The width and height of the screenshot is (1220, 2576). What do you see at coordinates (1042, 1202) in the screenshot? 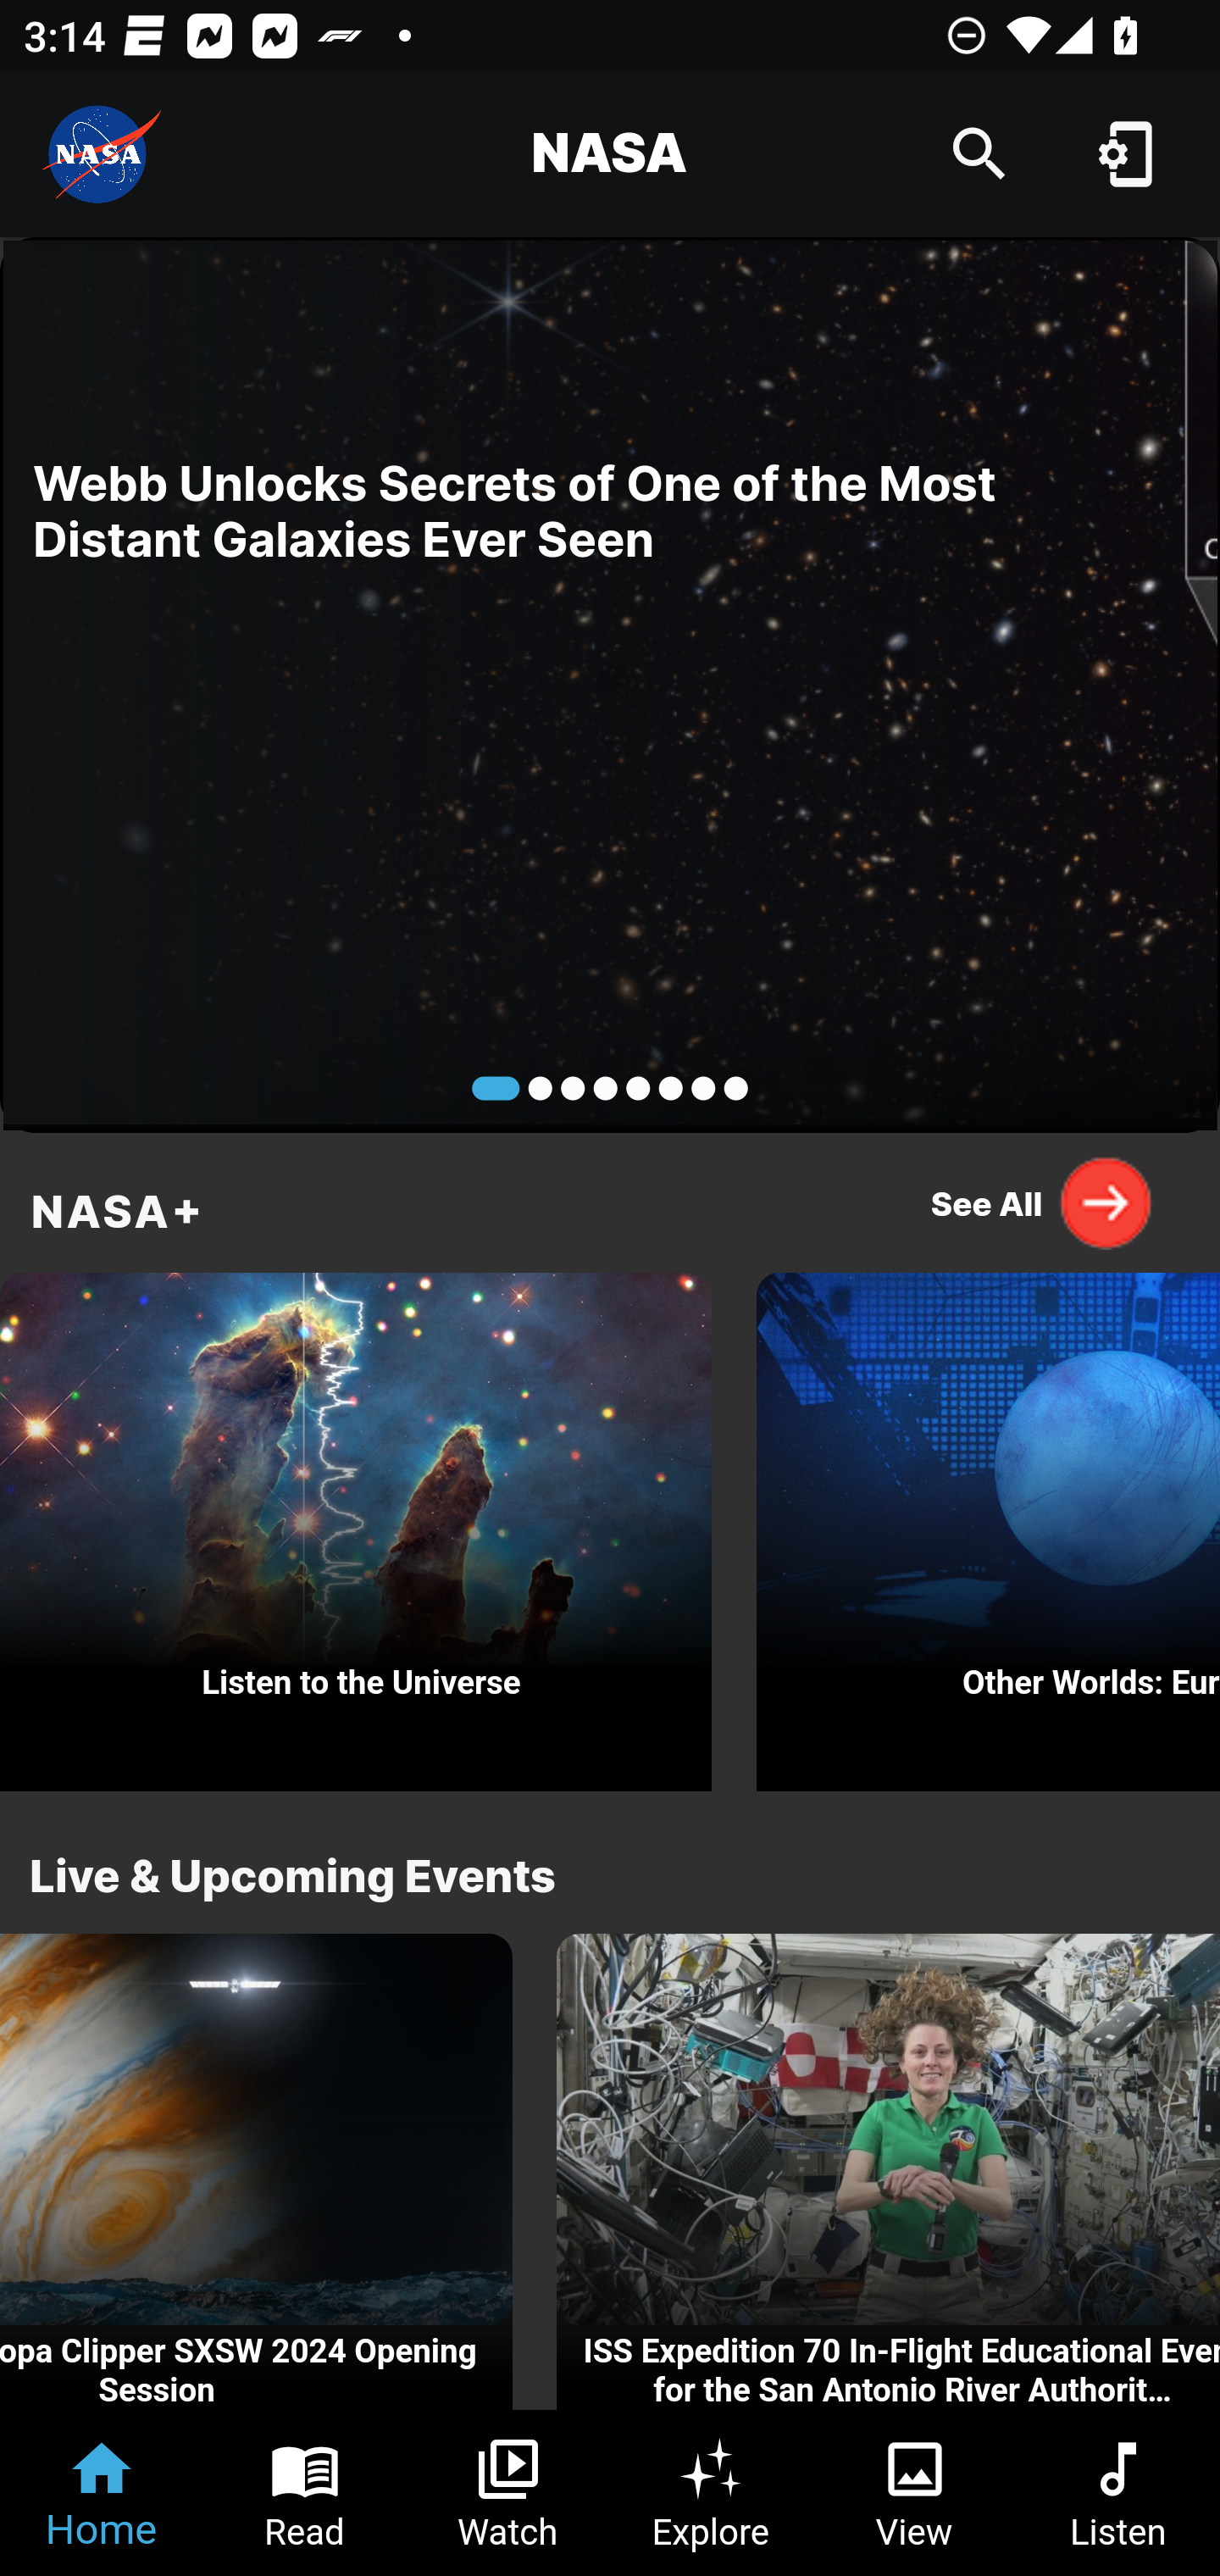
I see `See All` at bounding box center [1042, 1202].